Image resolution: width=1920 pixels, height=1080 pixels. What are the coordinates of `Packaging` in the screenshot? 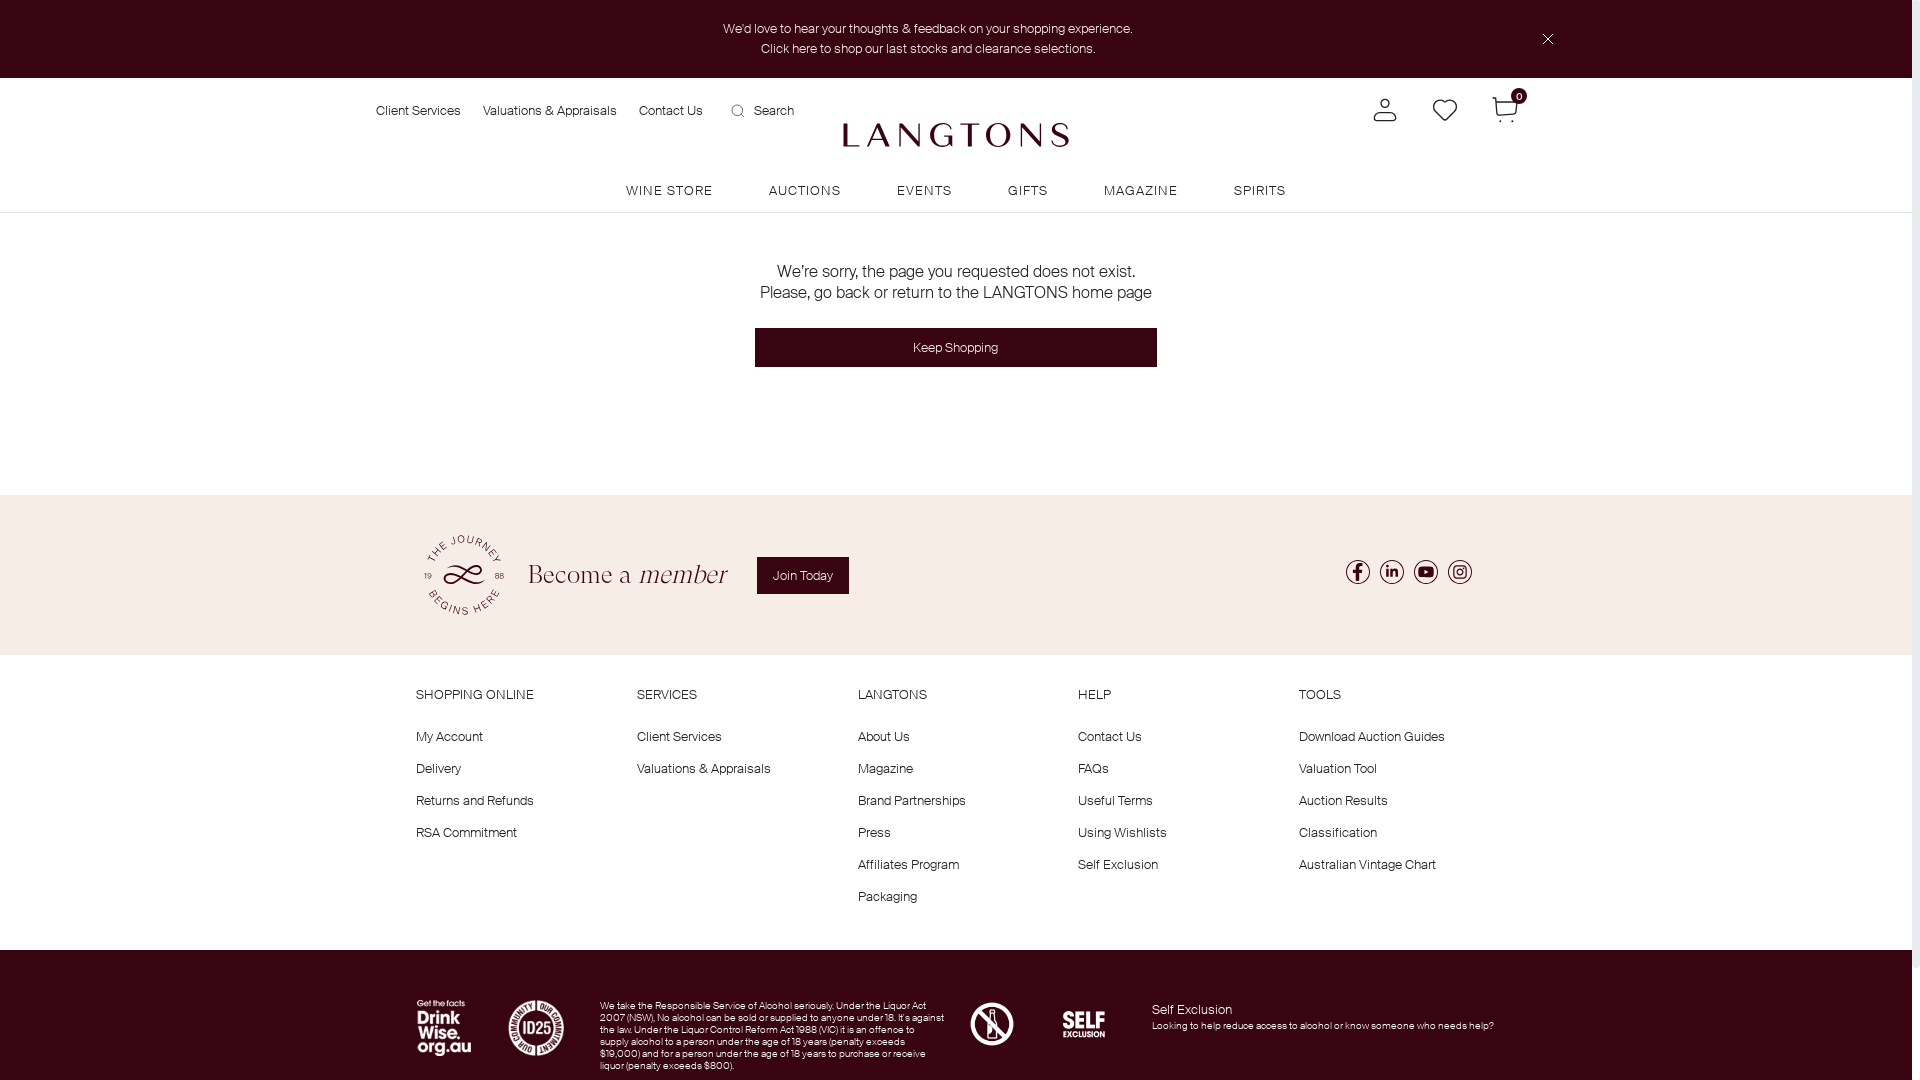 It's located at (888, 896).